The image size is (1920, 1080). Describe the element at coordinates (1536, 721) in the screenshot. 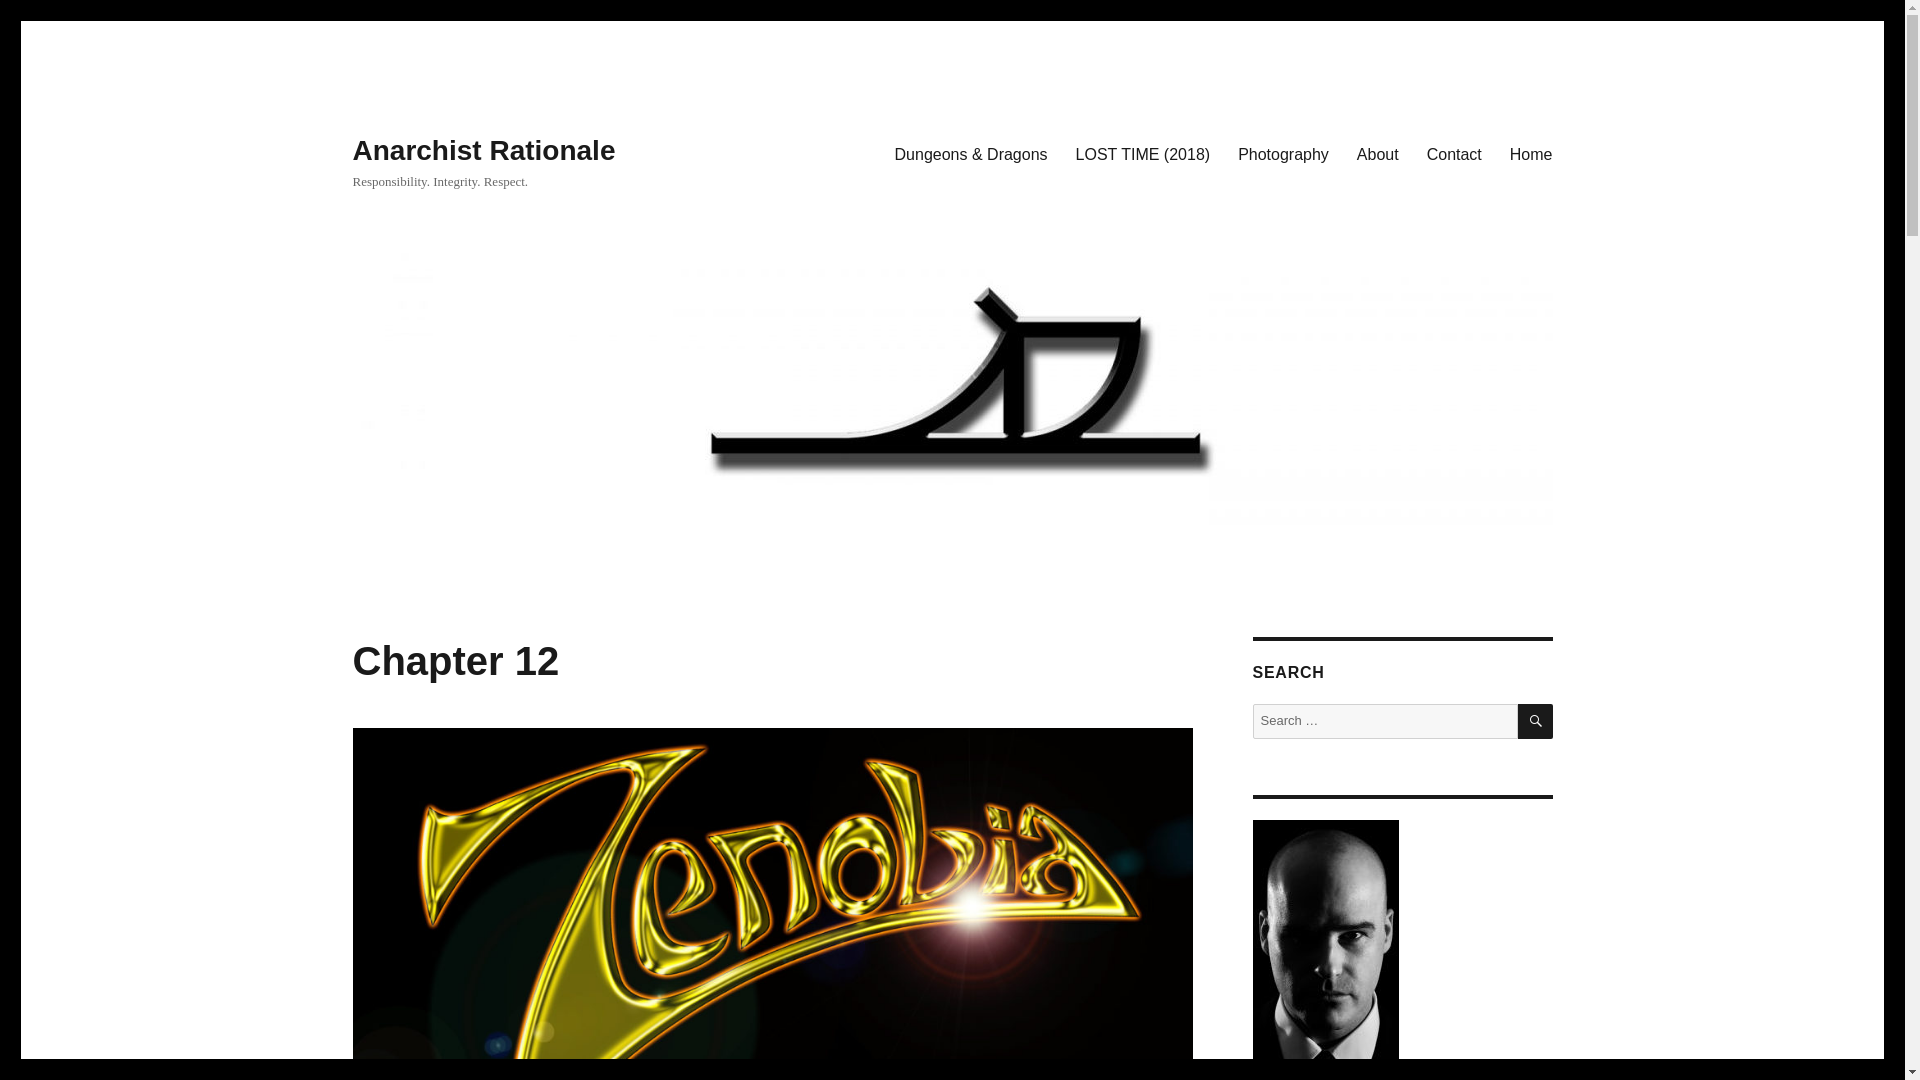

I see `SEARCH` at that location.